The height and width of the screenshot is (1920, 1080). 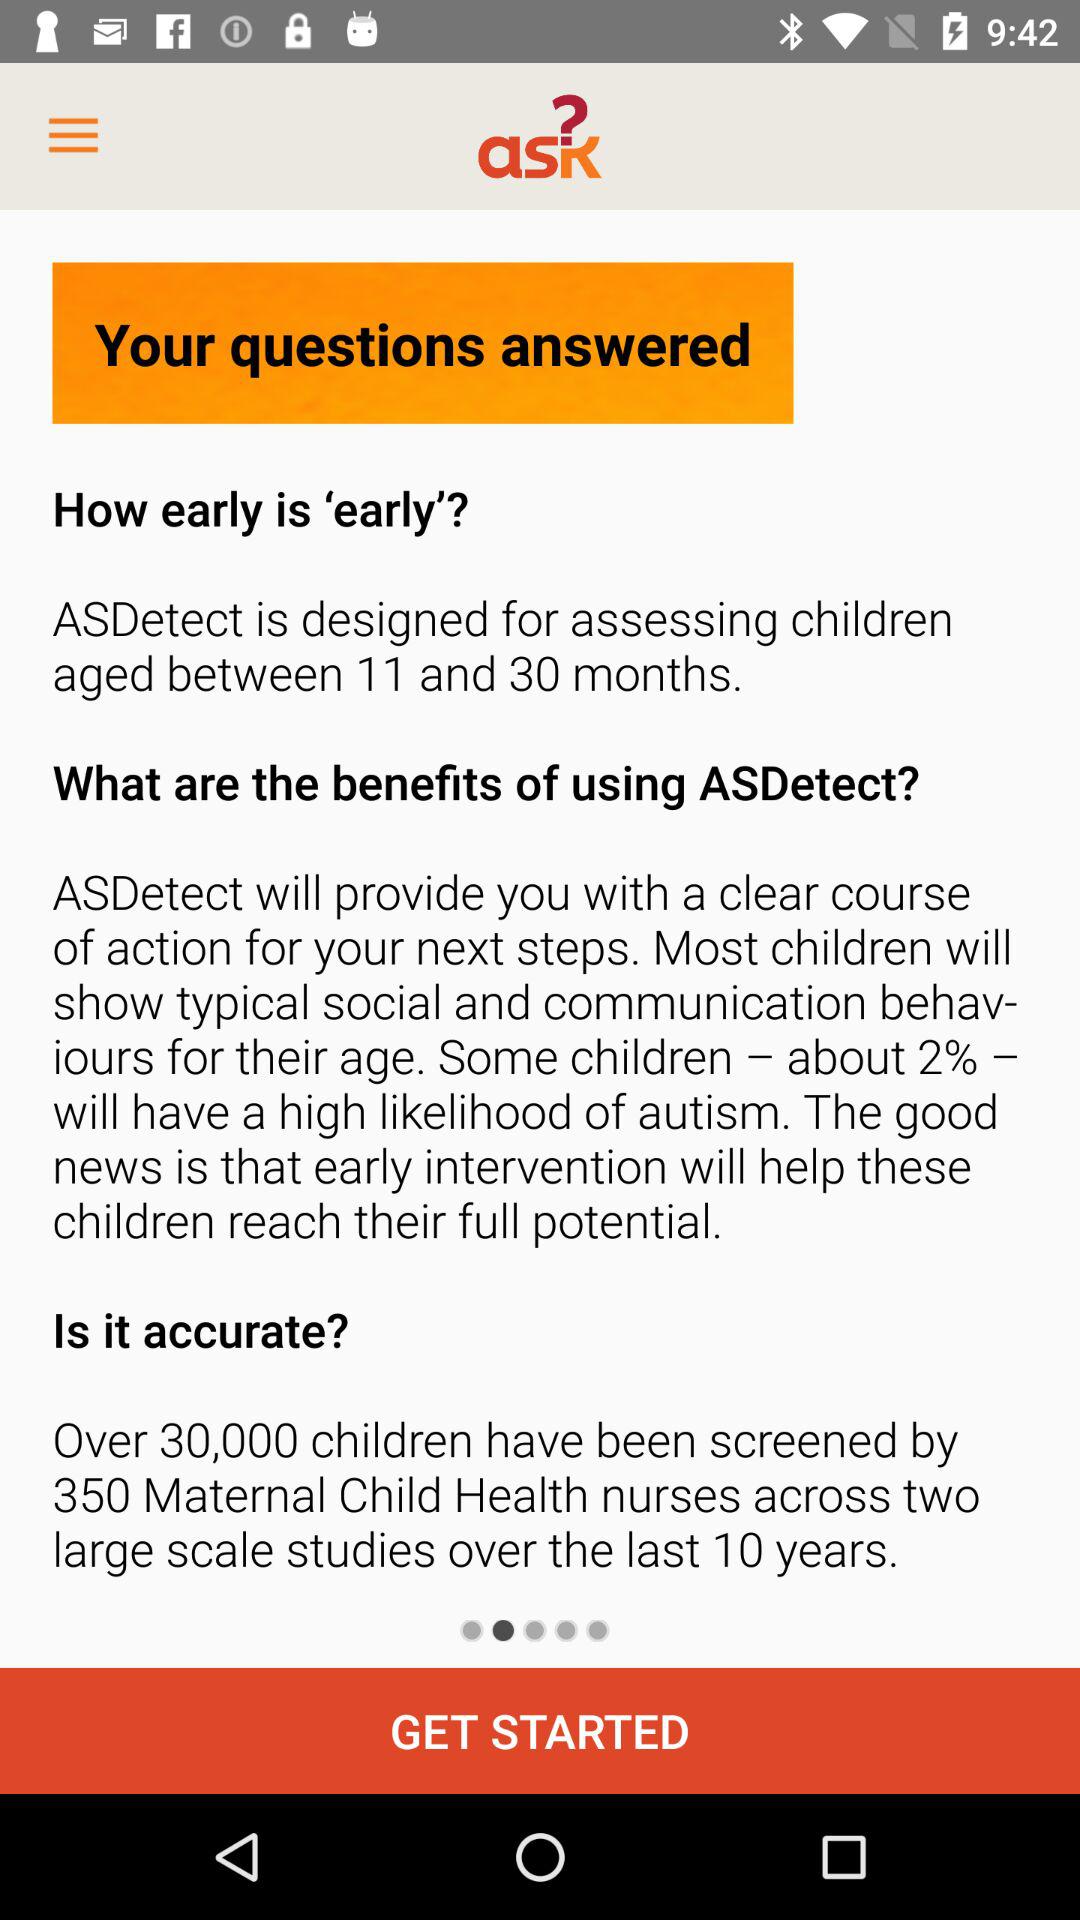 I want to click on swipe to the how early is, so click(x=540, y=1034).